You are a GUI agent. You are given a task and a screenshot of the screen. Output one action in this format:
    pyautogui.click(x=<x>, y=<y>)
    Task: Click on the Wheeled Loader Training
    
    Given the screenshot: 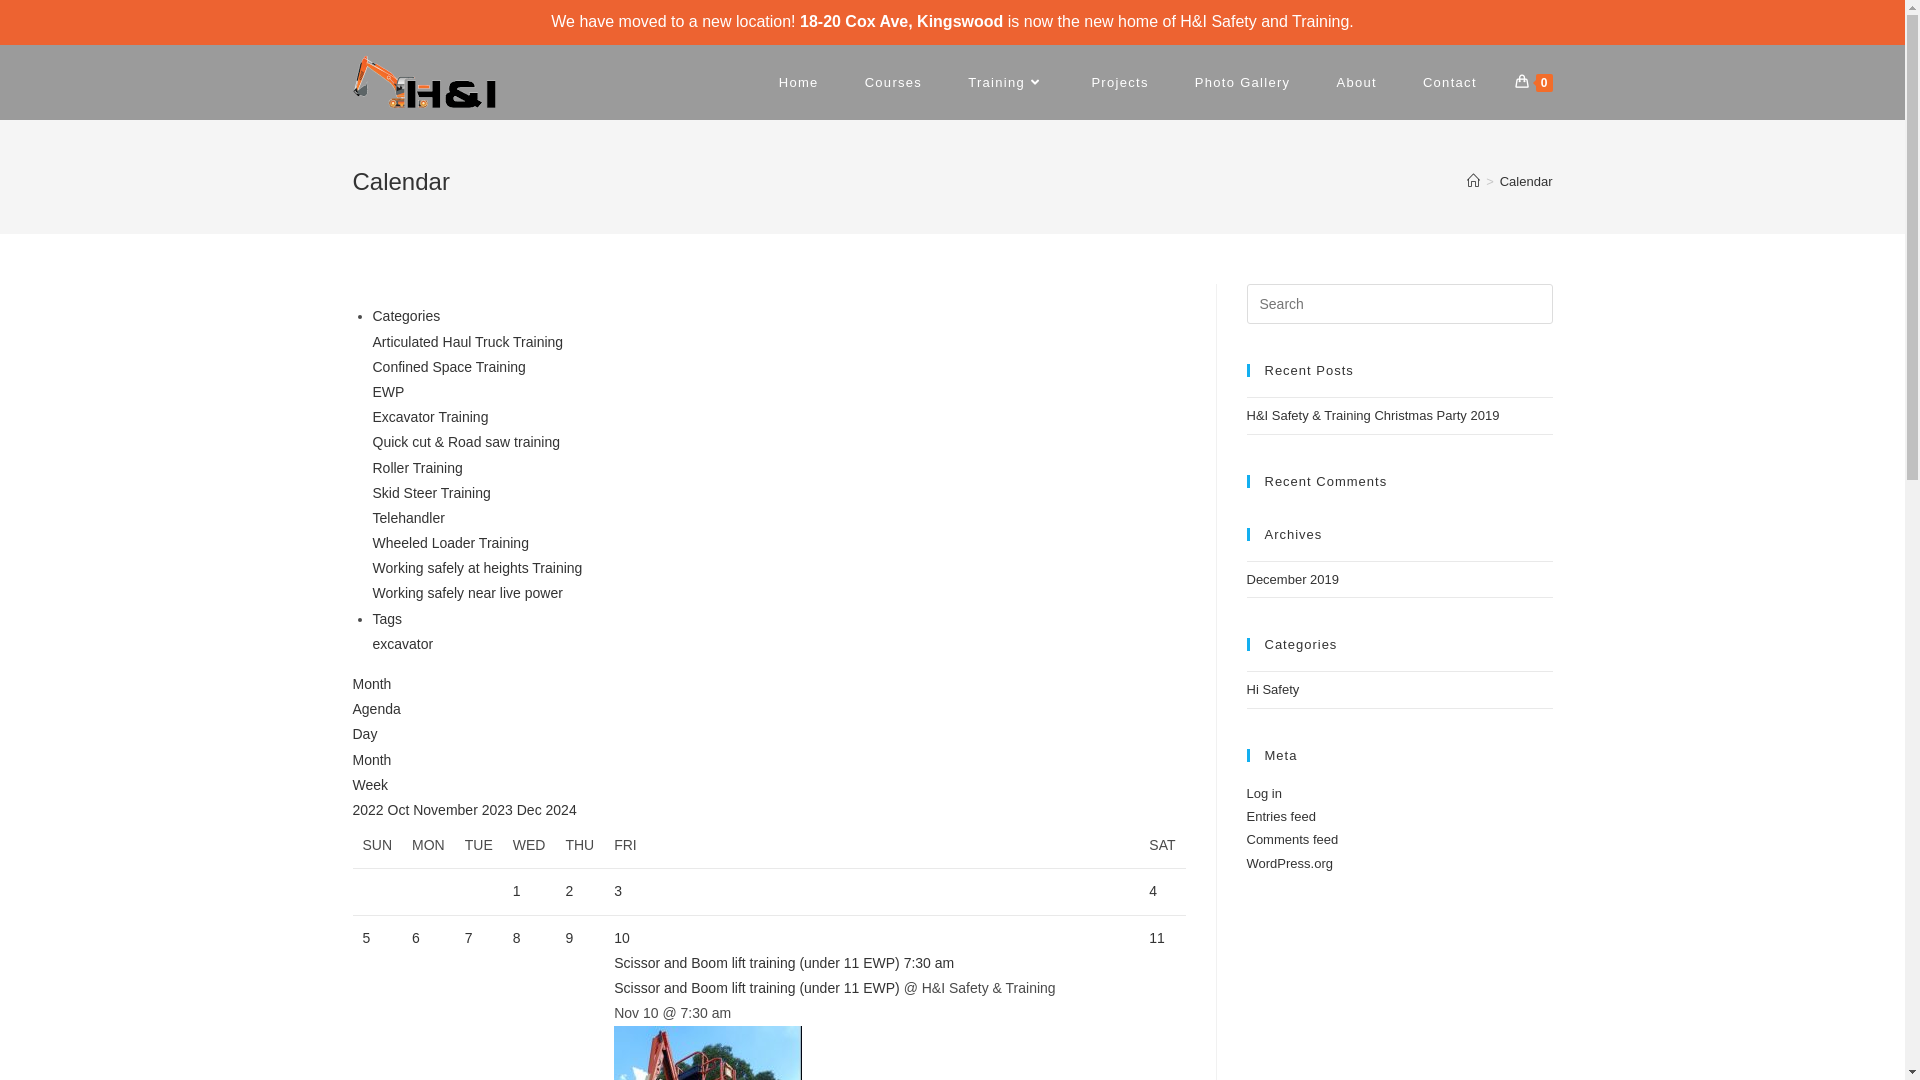 What is the action you would take?
    pyautogui.click(x=450, y=543)
    